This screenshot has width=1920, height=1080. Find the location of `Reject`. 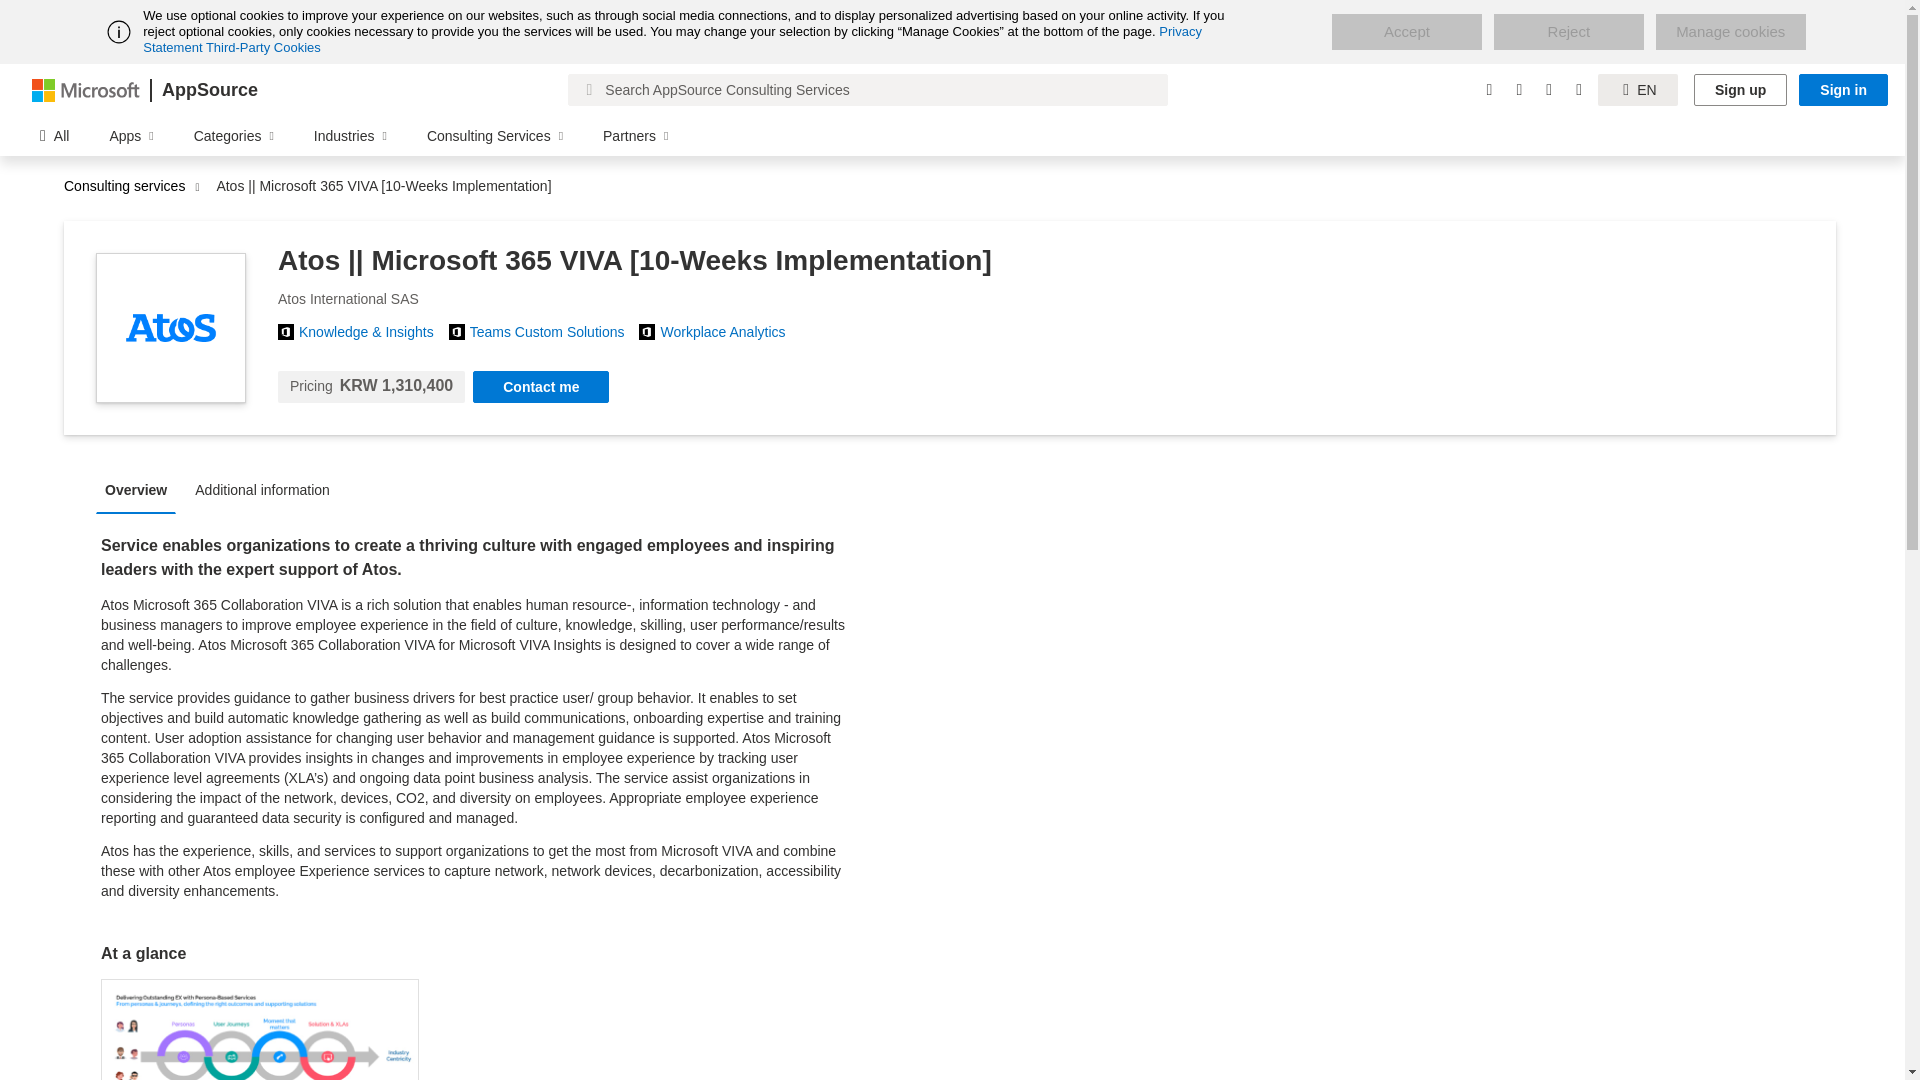

Reject is located at coordinates (1568, 32).